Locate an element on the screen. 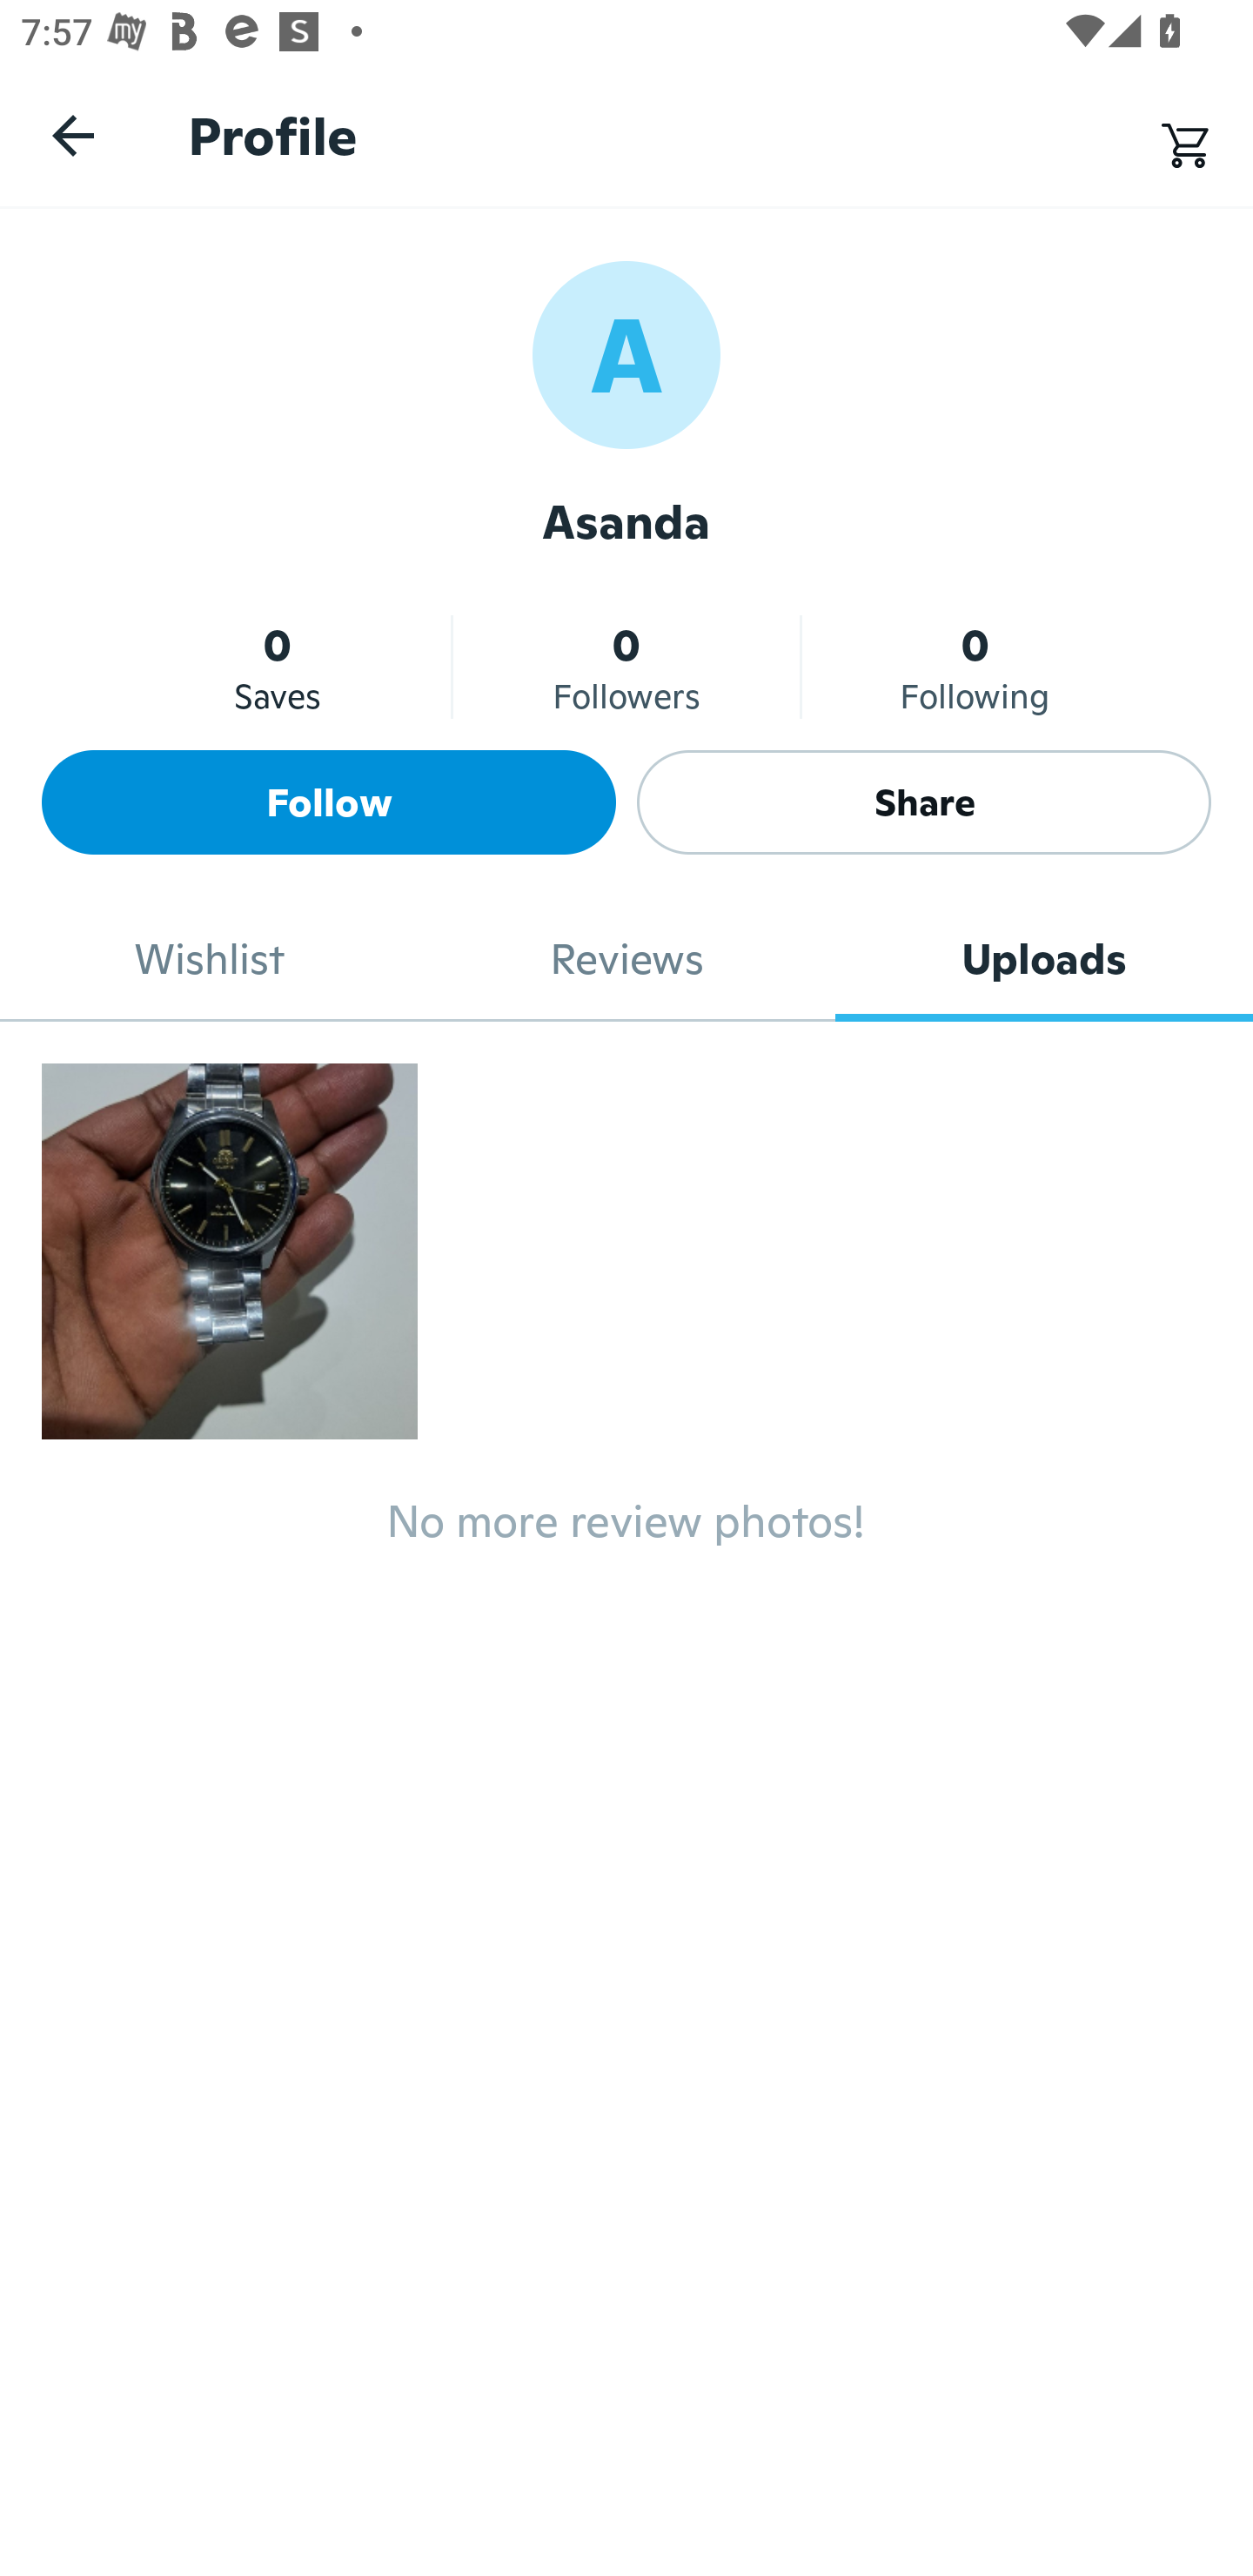  Wishlist is located at coordinates (209, 959).